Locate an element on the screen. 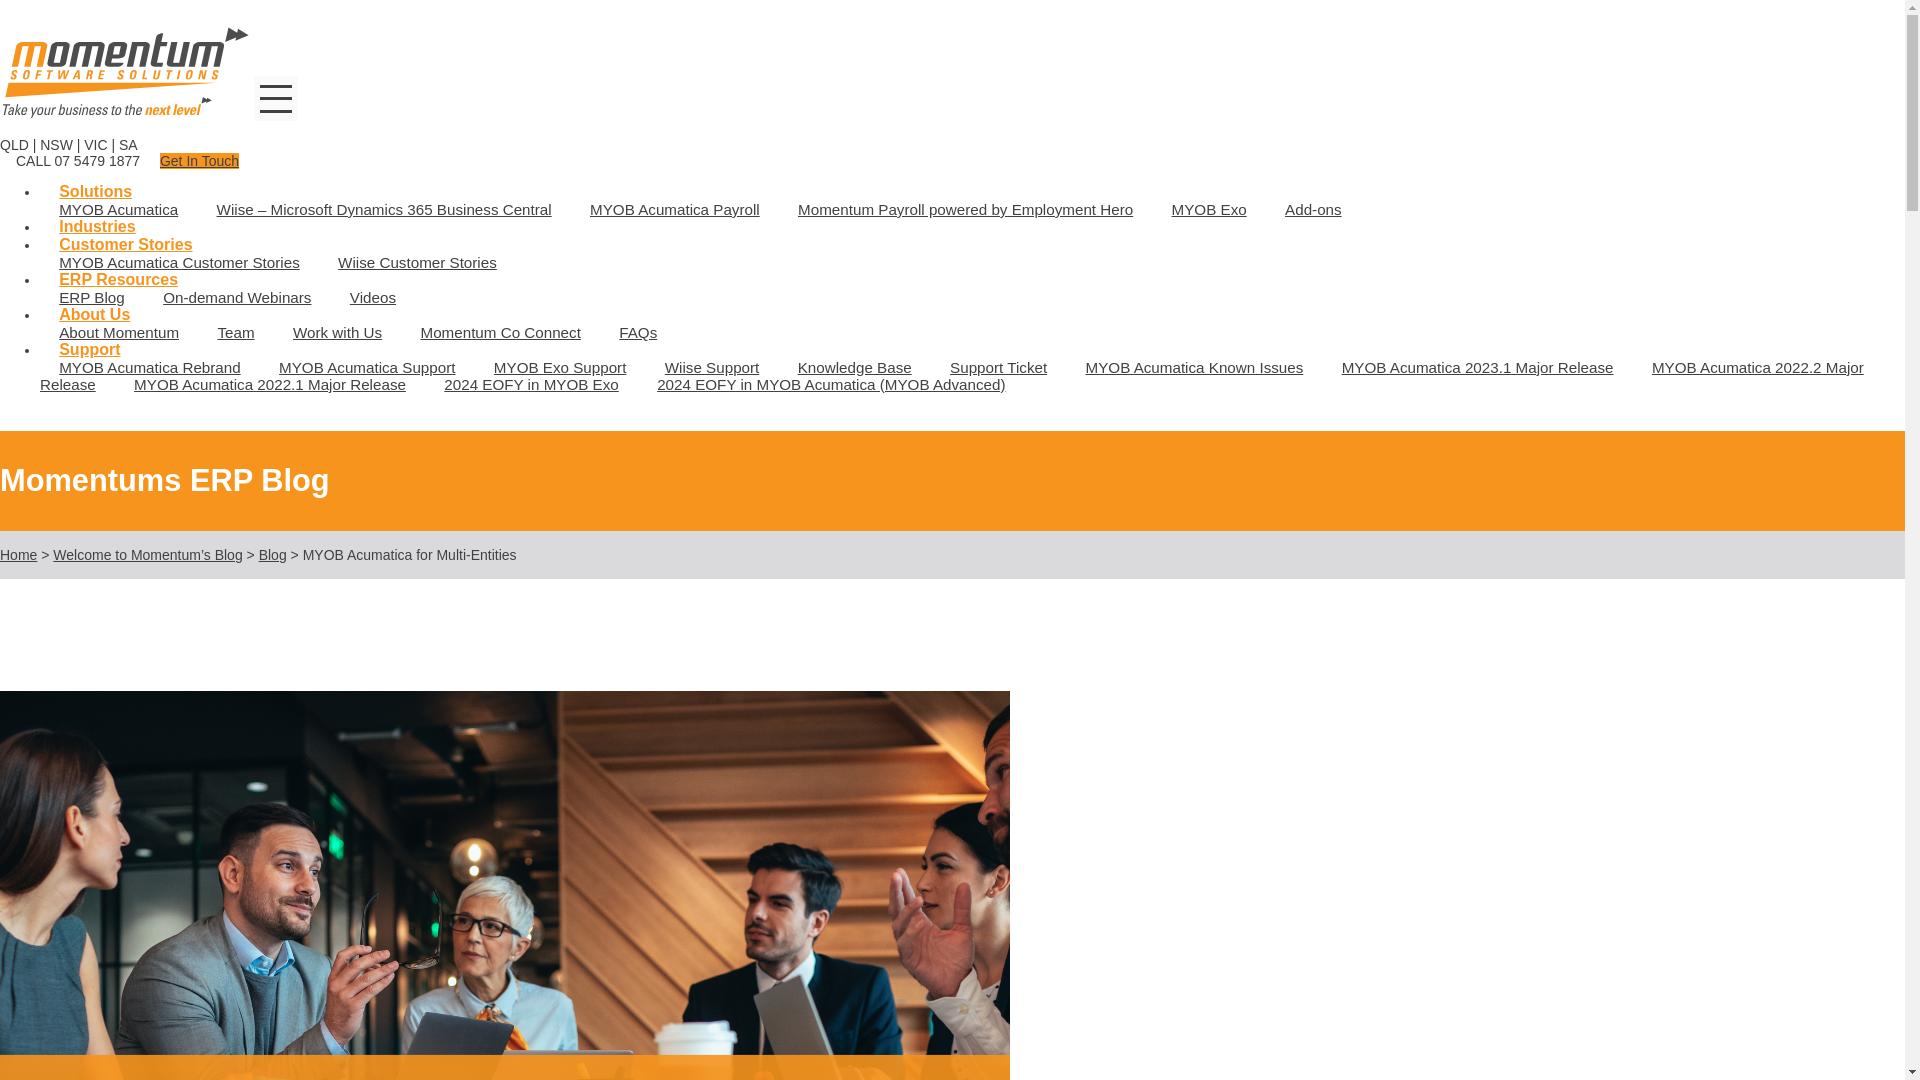 The image size is (1920, 1080). MYOB Exo is located at coordinates (1208, 210).